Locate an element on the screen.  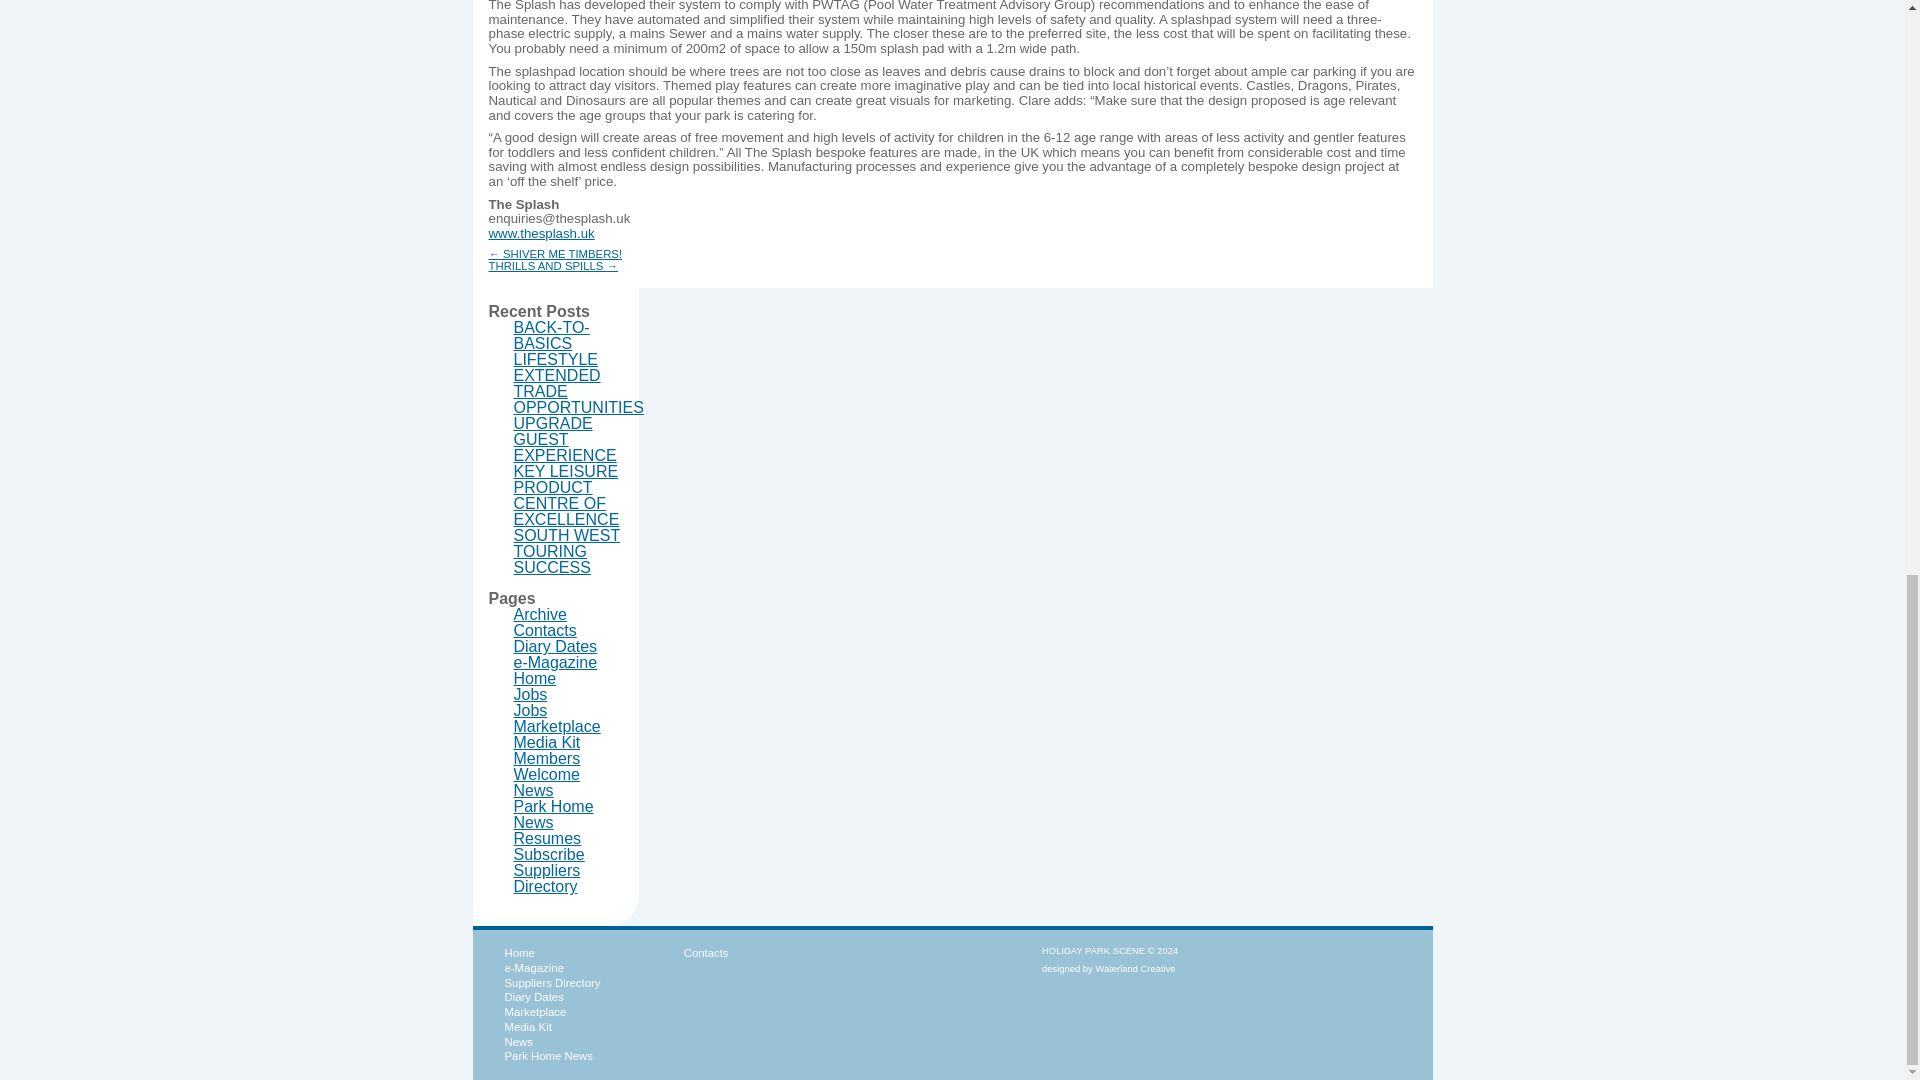
Diary Dates is located at coordinates (556, 646).